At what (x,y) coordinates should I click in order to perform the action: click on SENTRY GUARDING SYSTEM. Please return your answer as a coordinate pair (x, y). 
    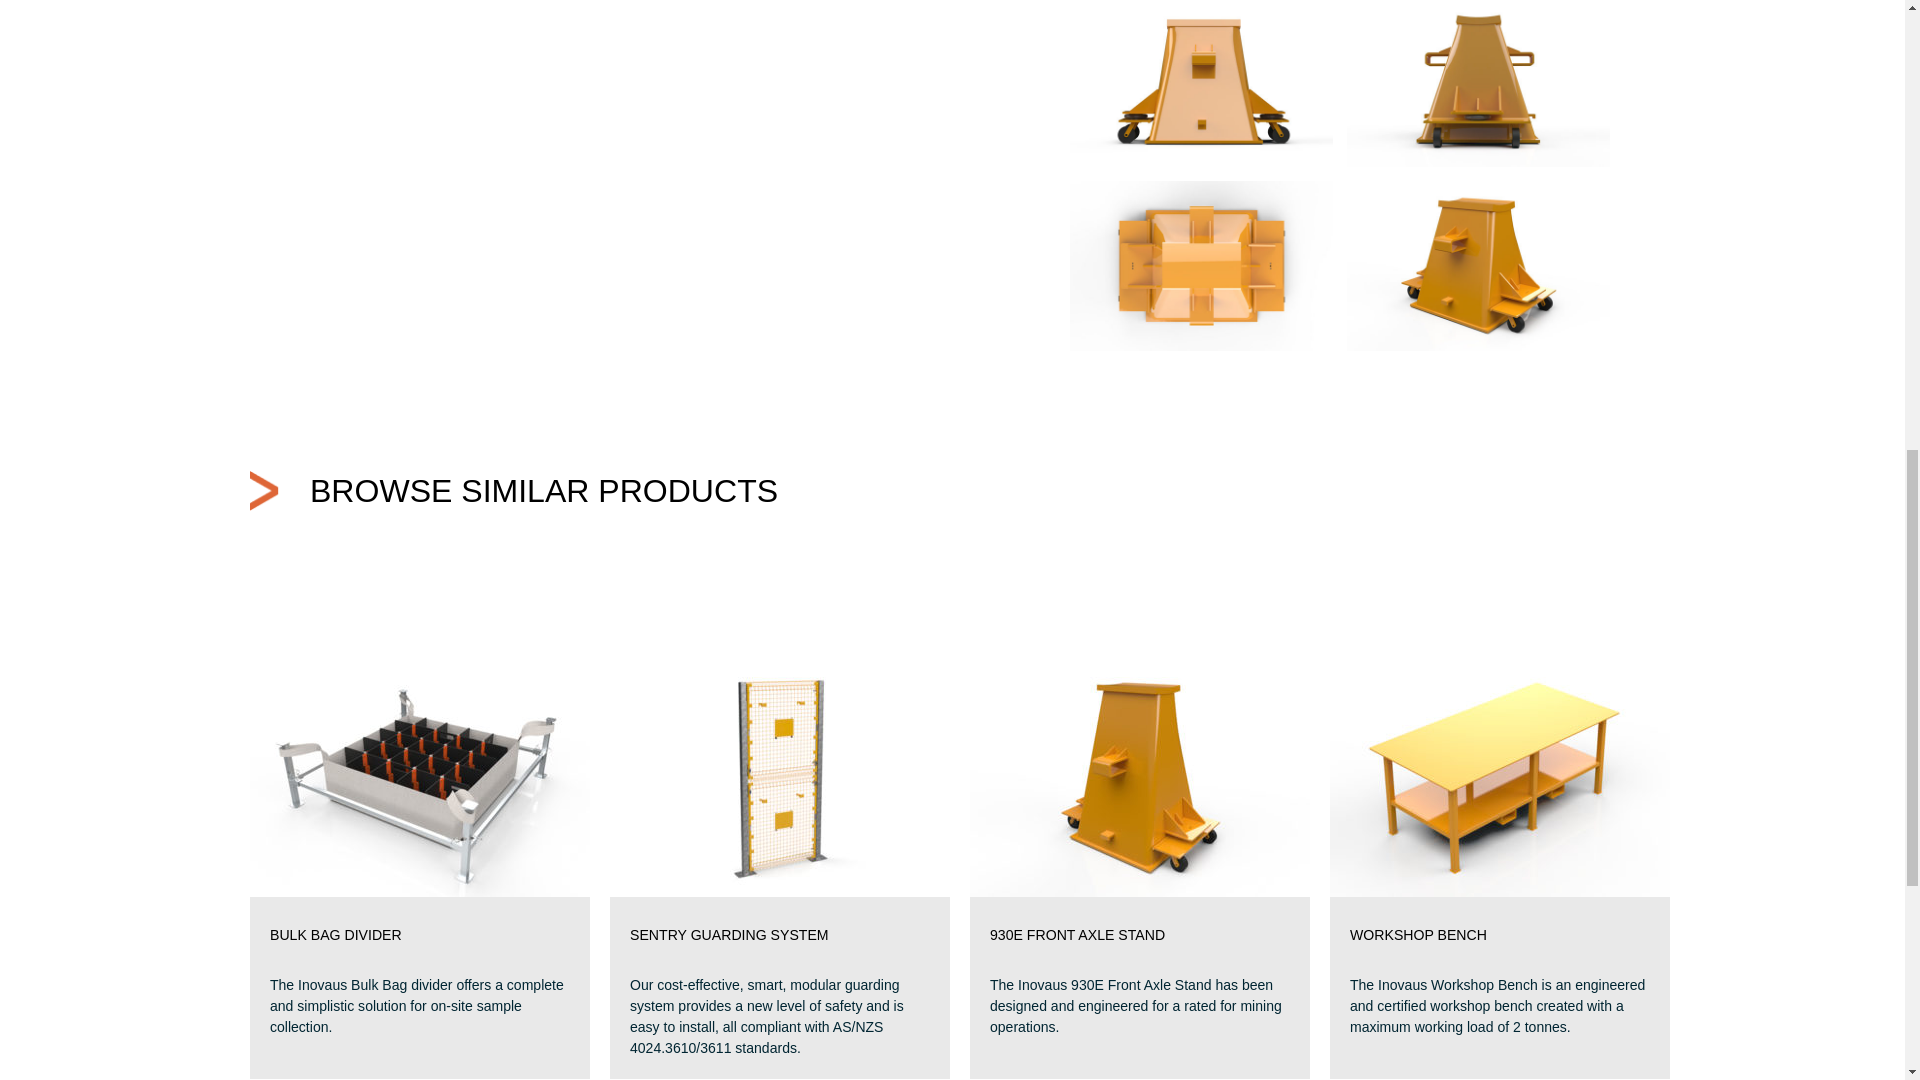
    Looking at the image, I should click on (779, 936).